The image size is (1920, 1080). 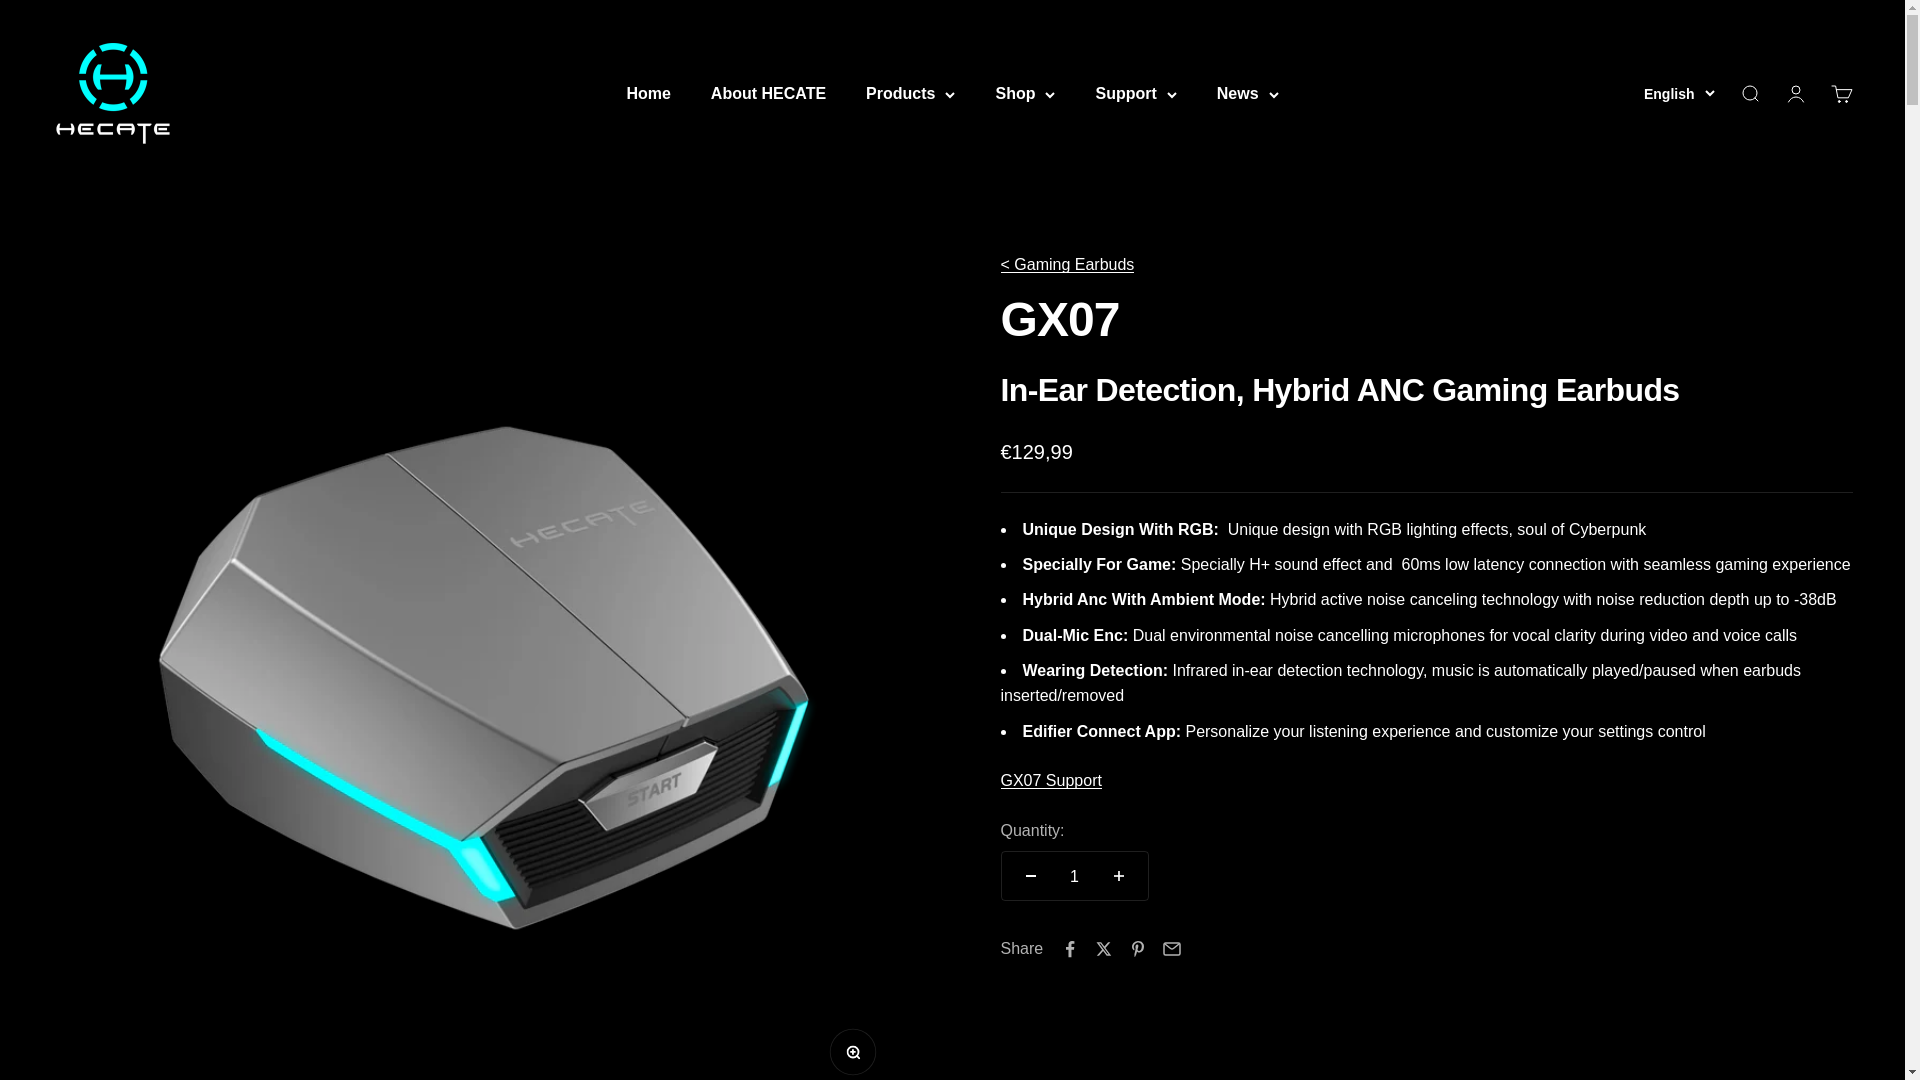 What do you see at coordinates (768, 93) in the screenshot?
I see `Gaming Earbuds` at bounding box center [768, 93].